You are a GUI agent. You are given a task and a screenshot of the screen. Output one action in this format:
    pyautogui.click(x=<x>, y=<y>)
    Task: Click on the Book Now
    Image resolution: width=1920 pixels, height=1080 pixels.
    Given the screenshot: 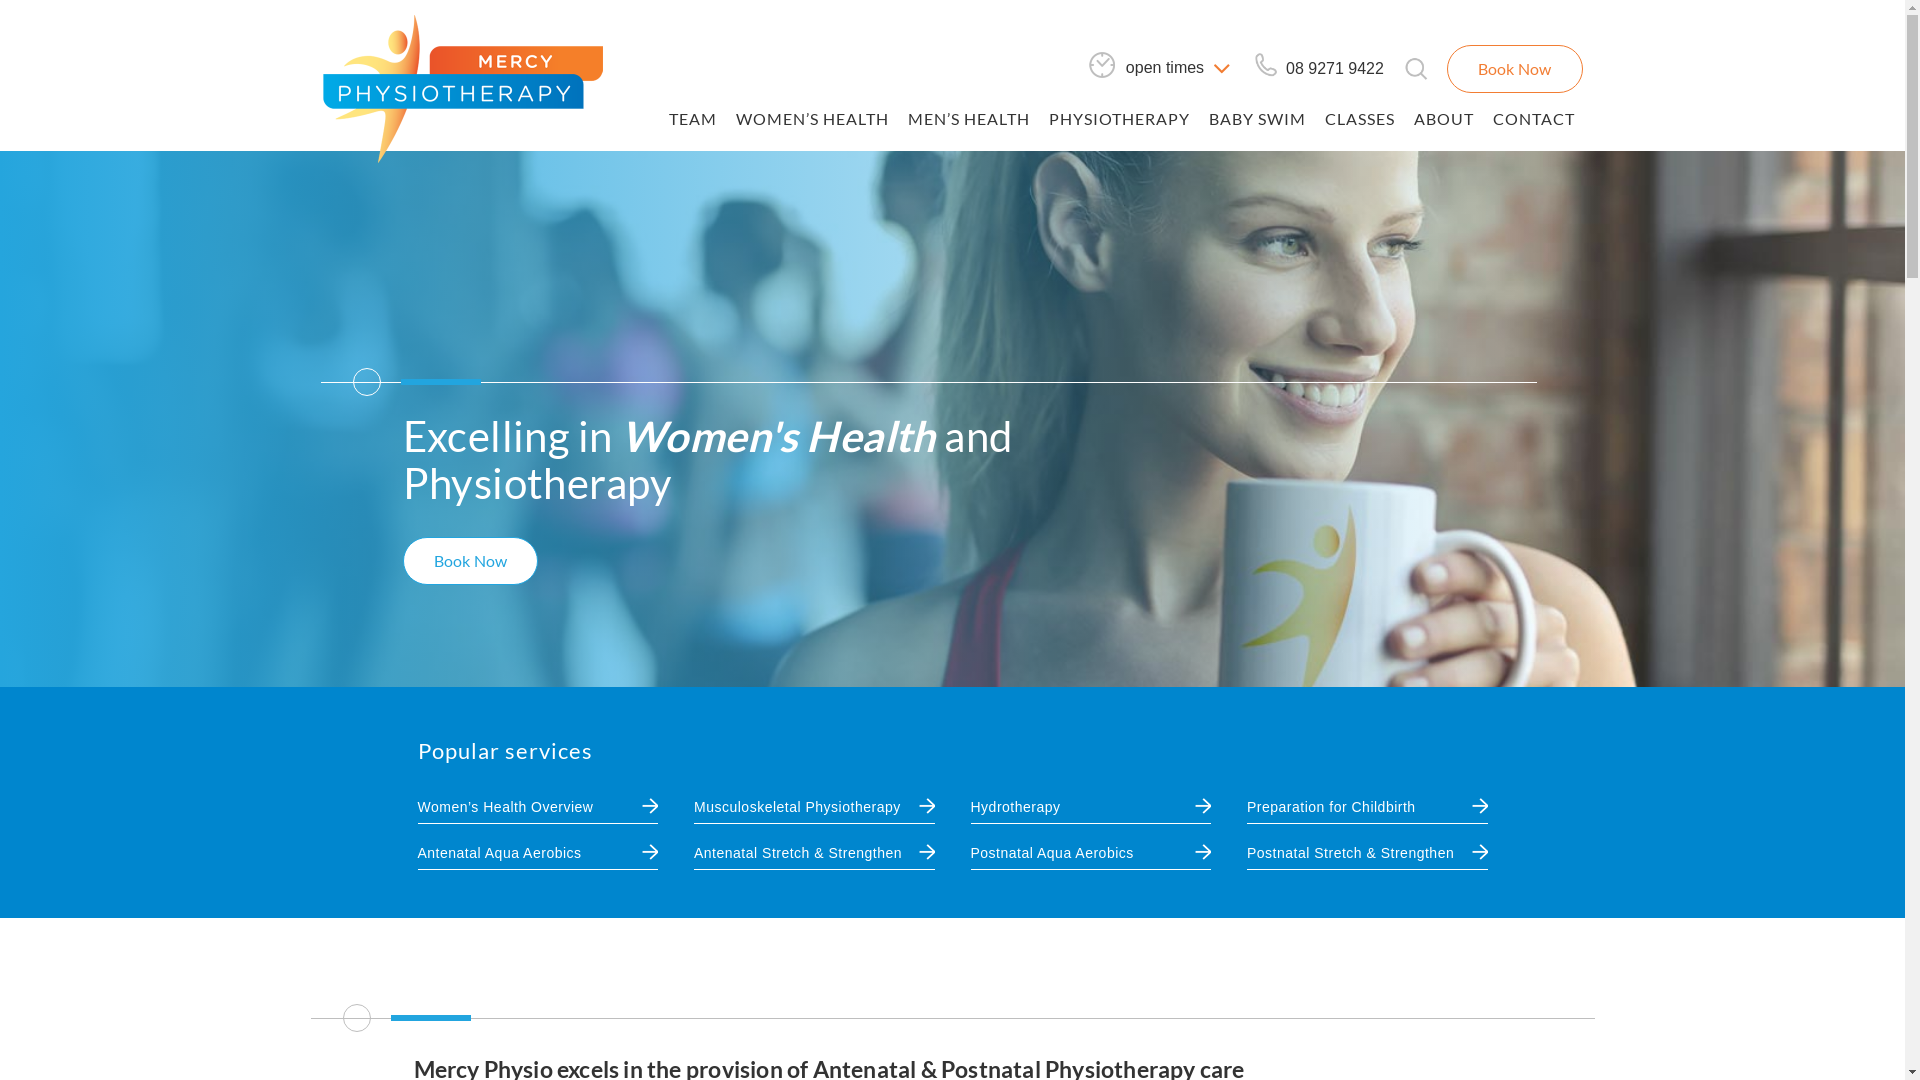 What is the action you would take?
    pyautogui.click(x=470, y=561)
    